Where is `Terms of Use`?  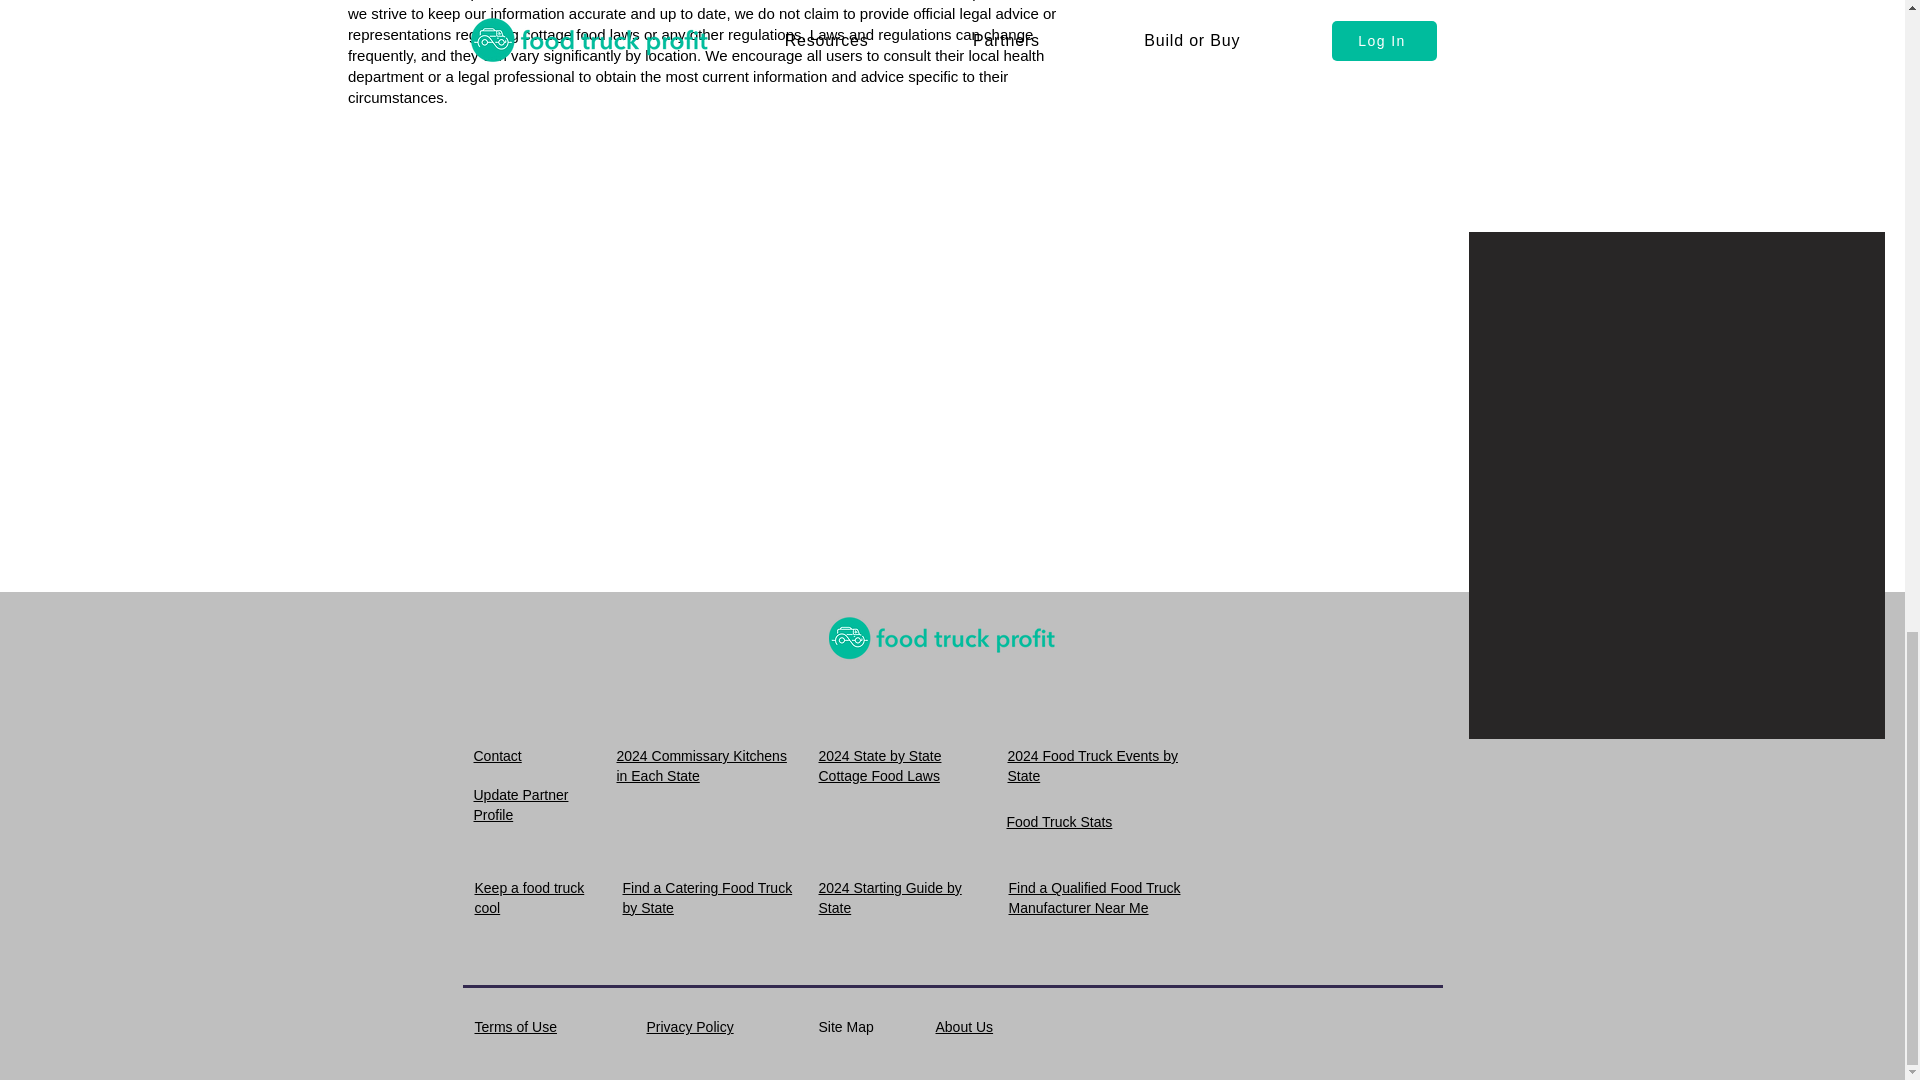
Terms of Use is located at coordinates (515, 1026).